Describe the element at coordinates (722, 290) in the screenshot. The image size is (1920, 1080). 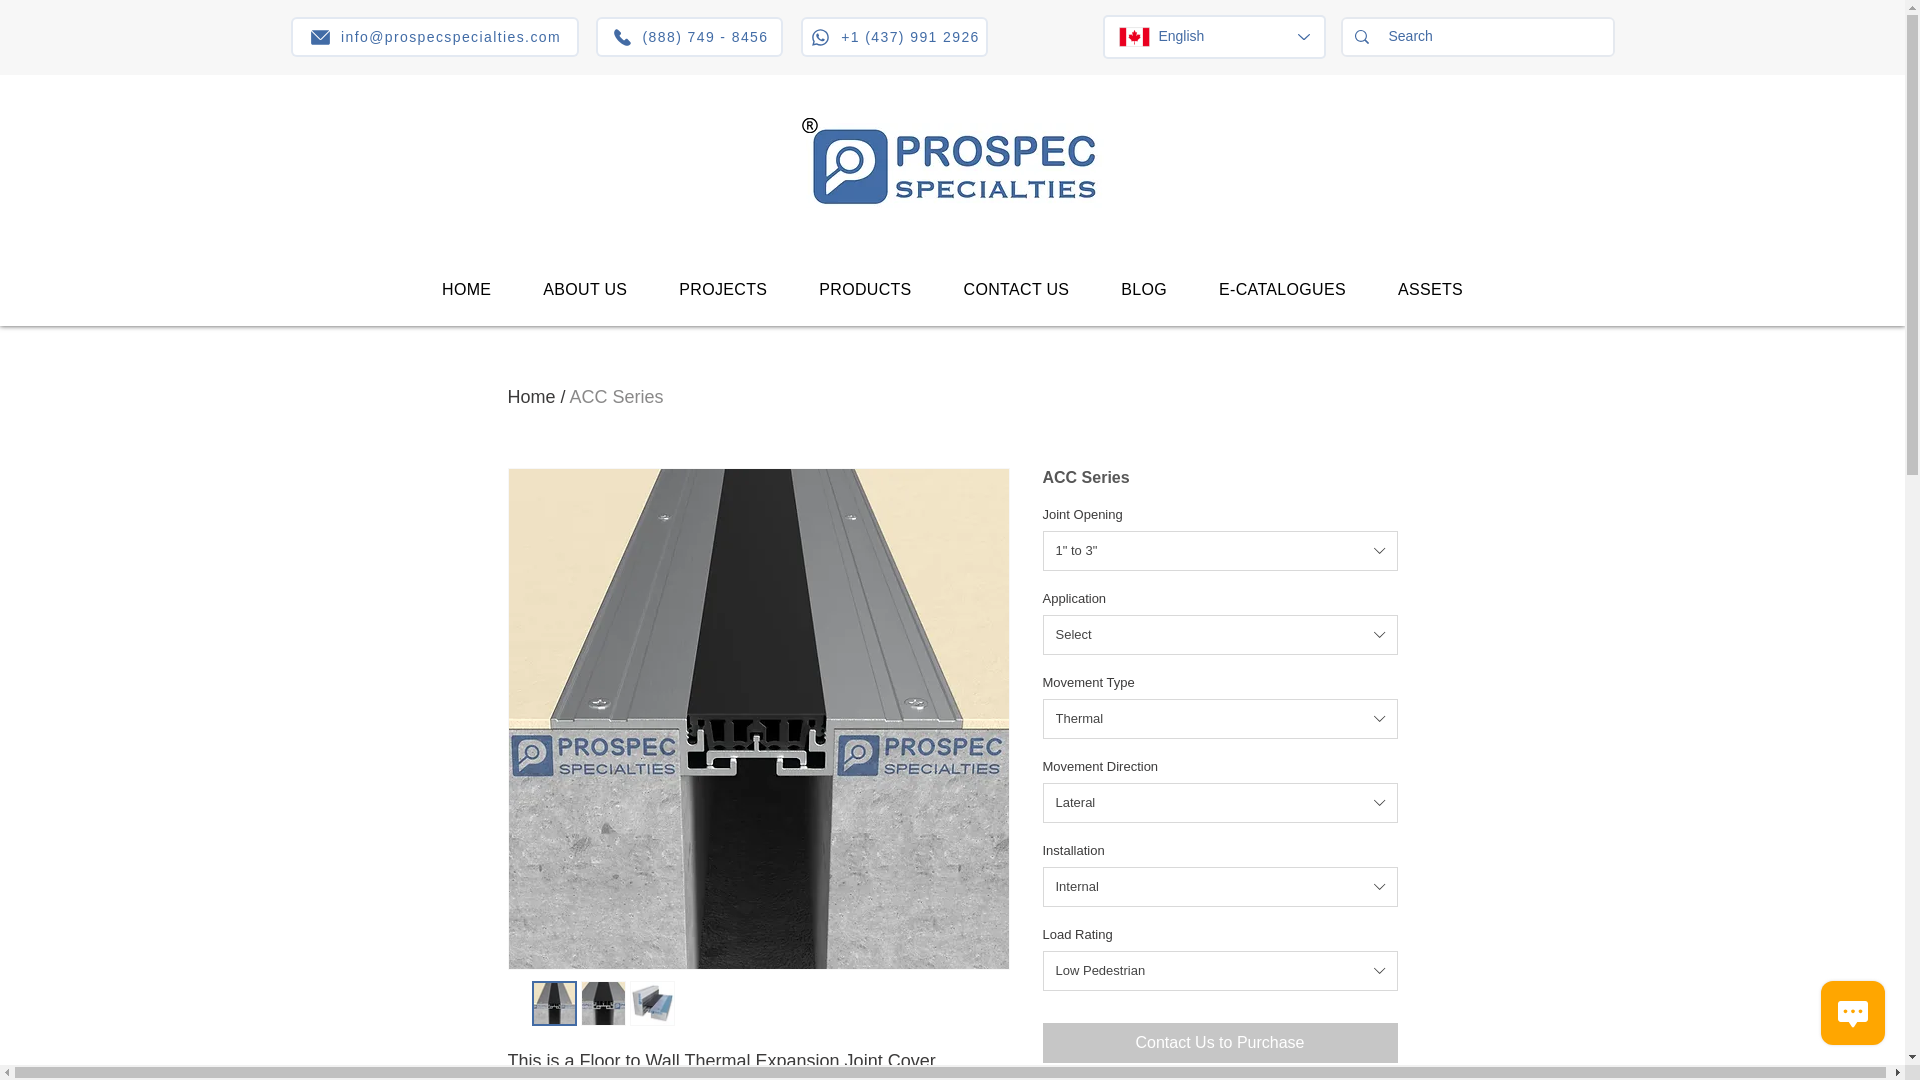
I see `PROJECTS` at that location.